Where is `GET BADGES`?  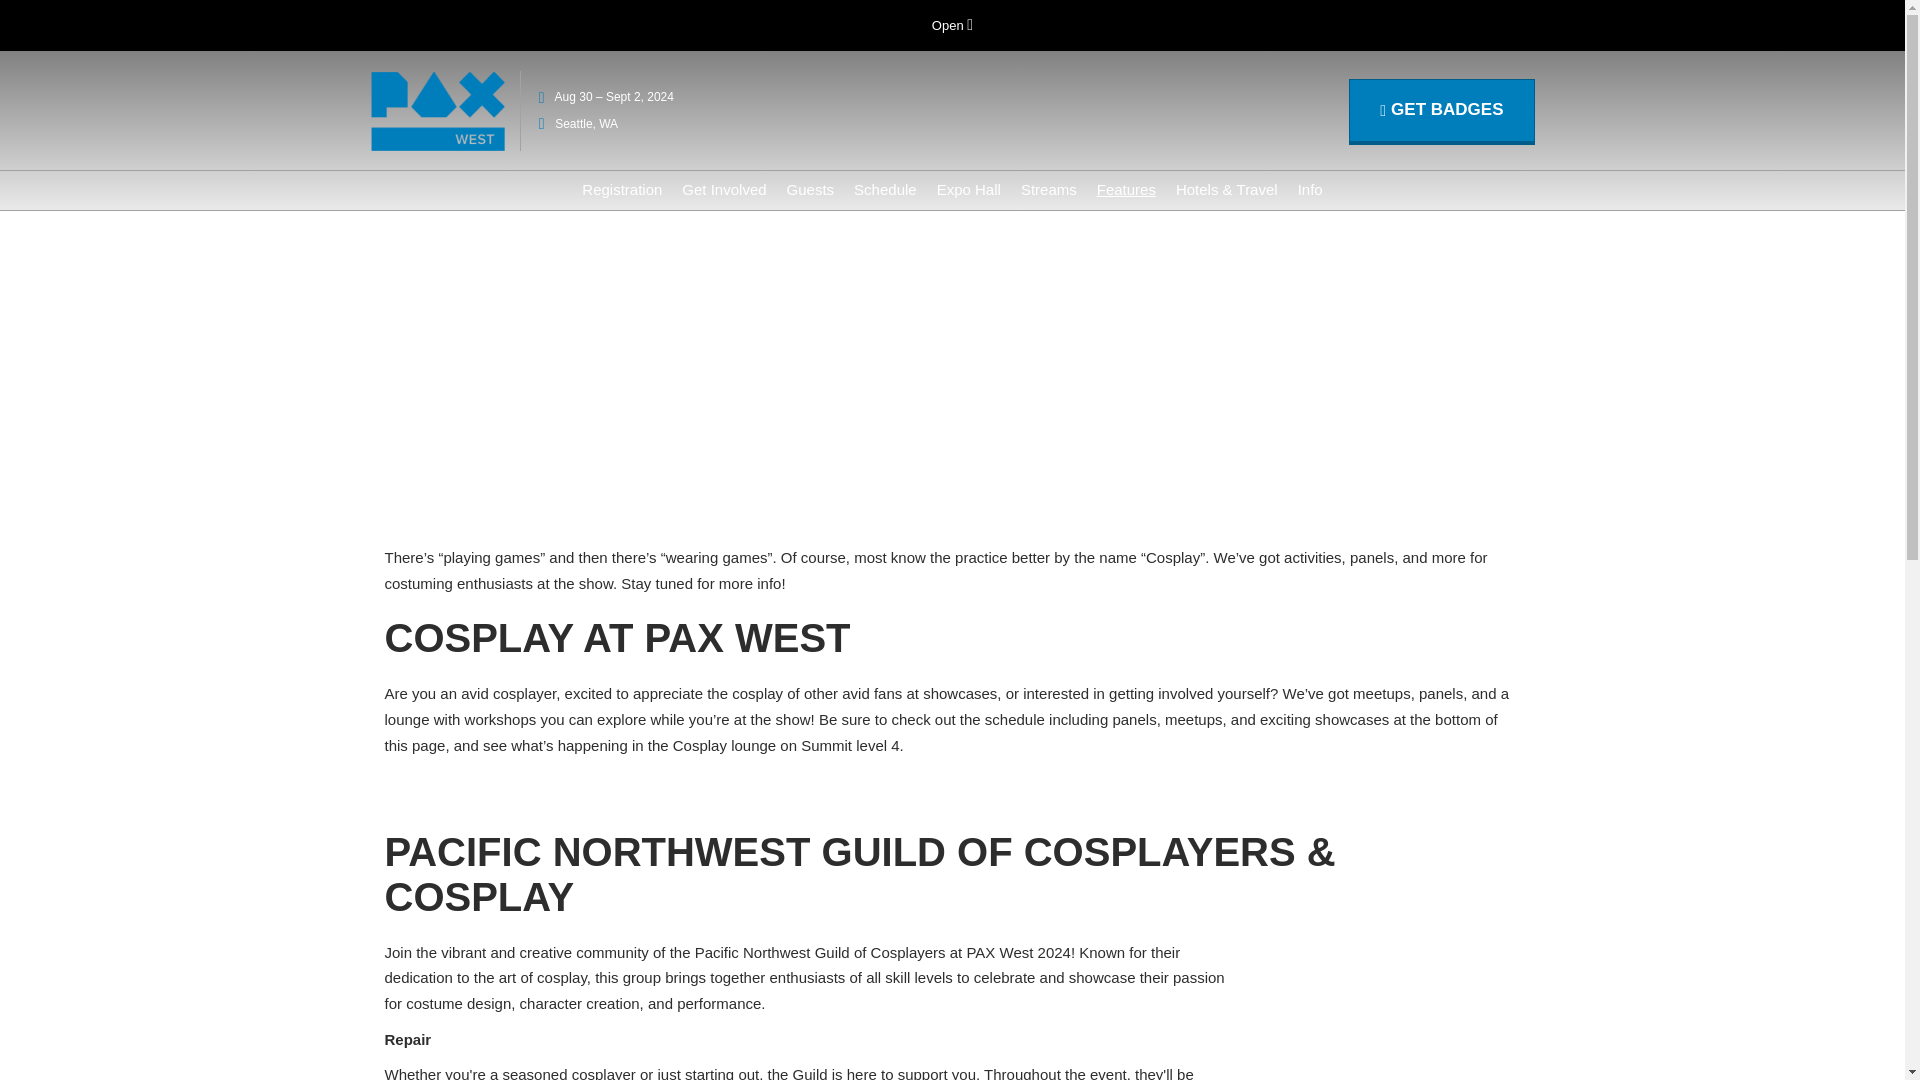
GET BADGES is located at coordinates (1442, 110).